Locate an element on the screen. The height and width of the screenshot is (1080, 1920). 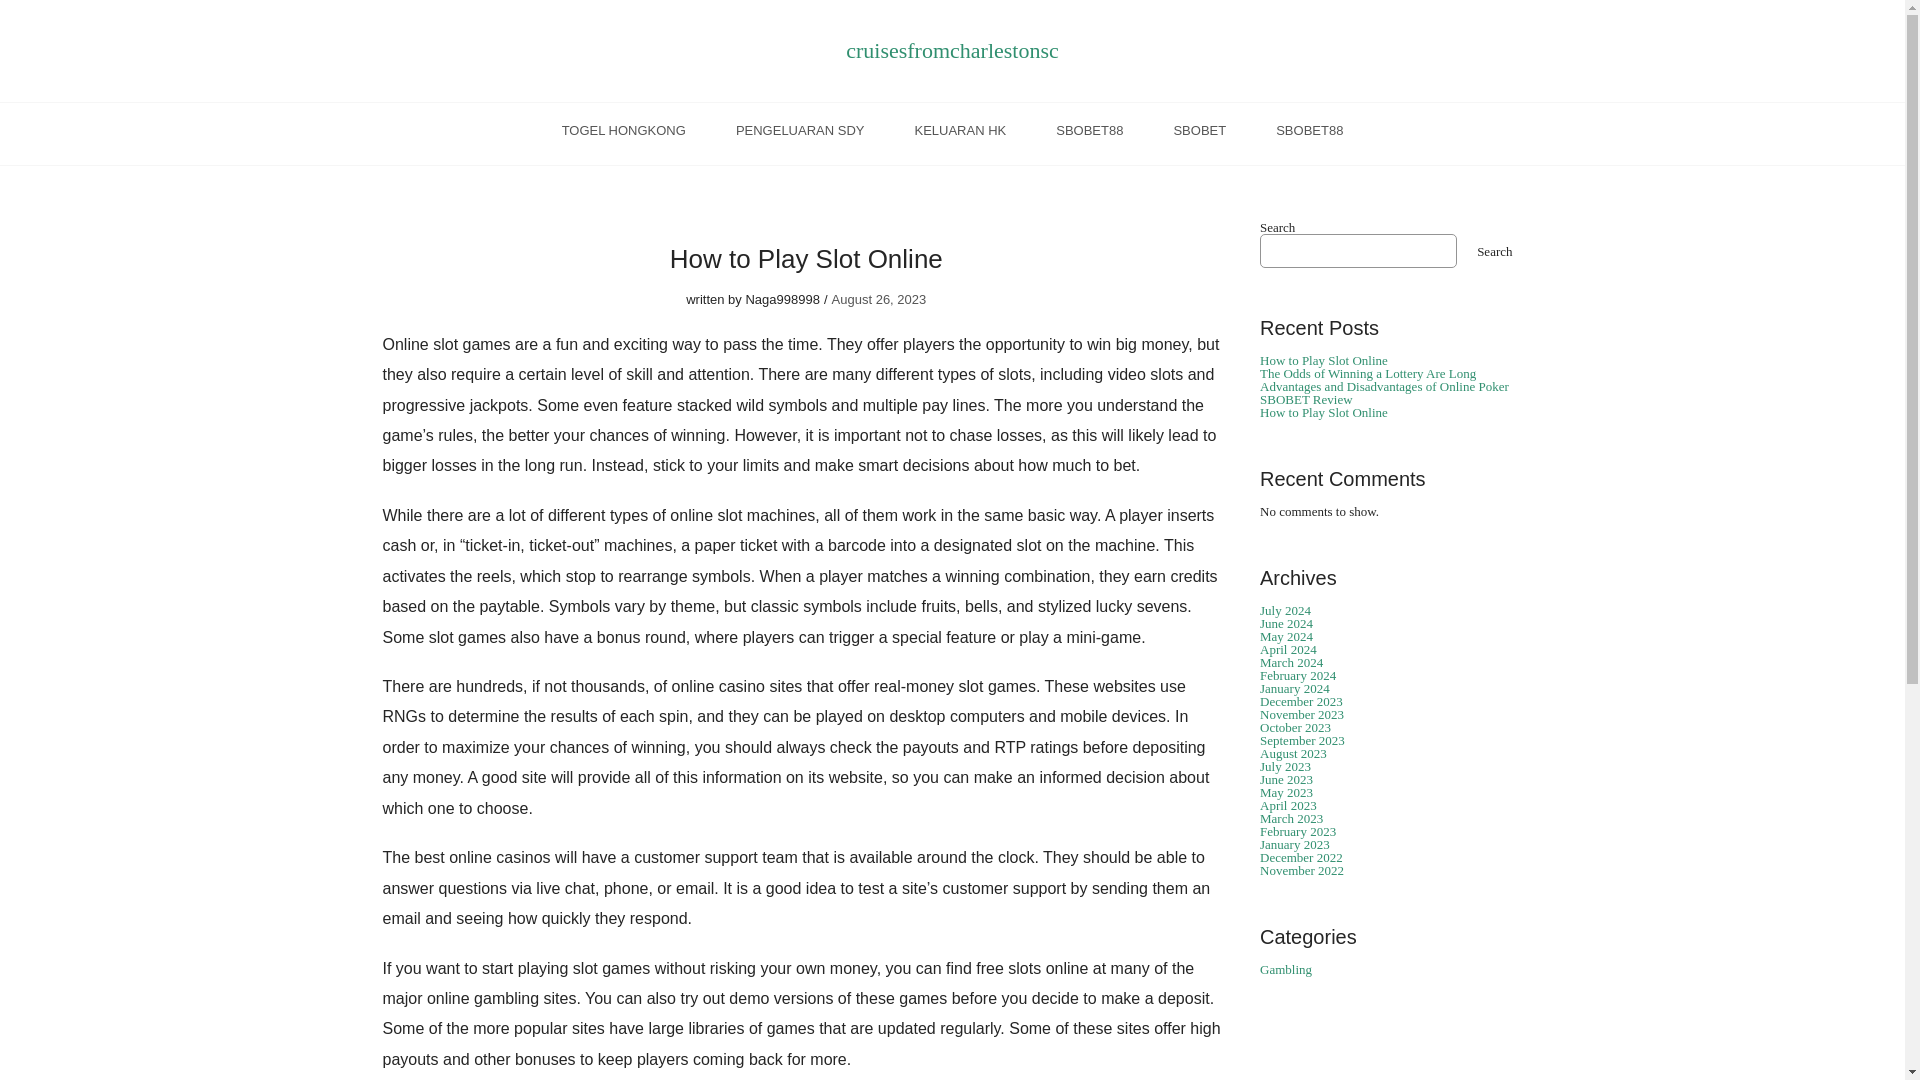
September 2023 is located at coordinates (1302, 740).